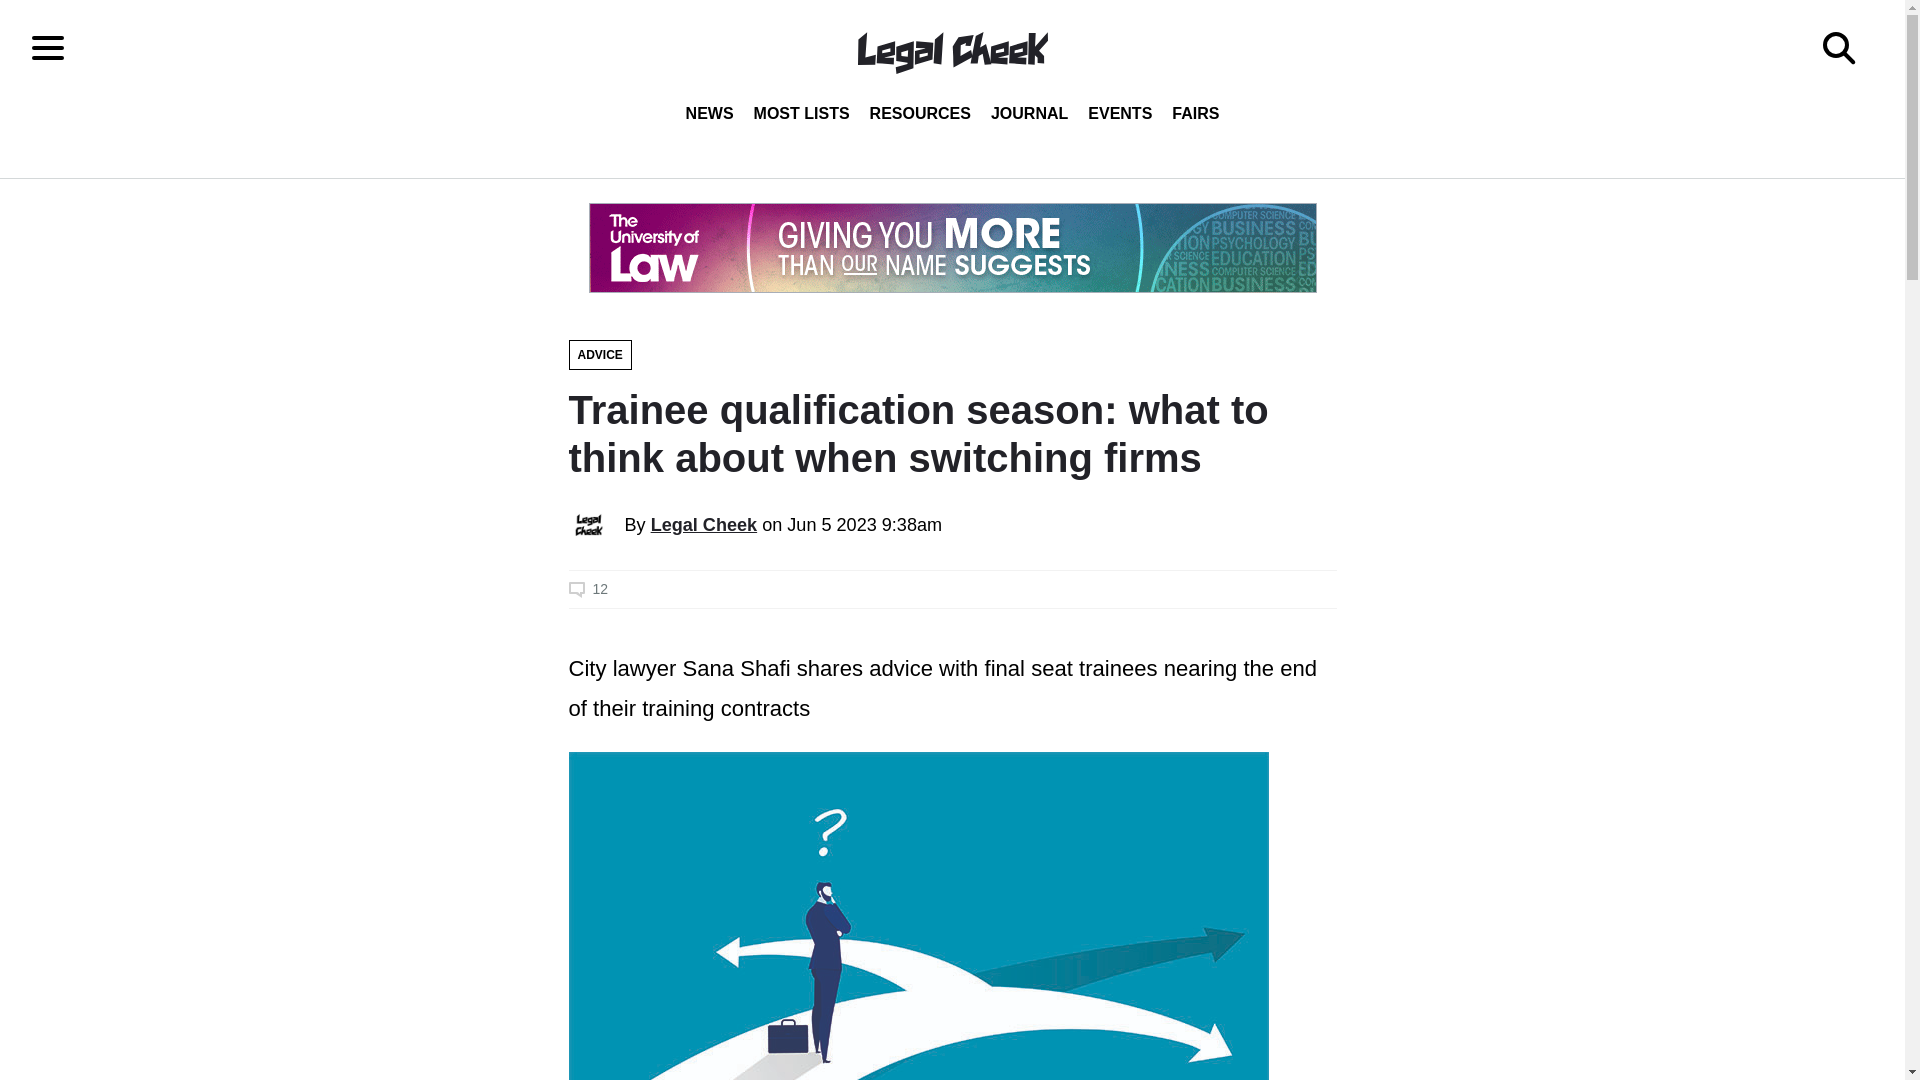 The width and height of the screenshot is (1920, 1080). Describe the element at coordinates (710, 114) in the screenshot. I see `NEWS` at that location.